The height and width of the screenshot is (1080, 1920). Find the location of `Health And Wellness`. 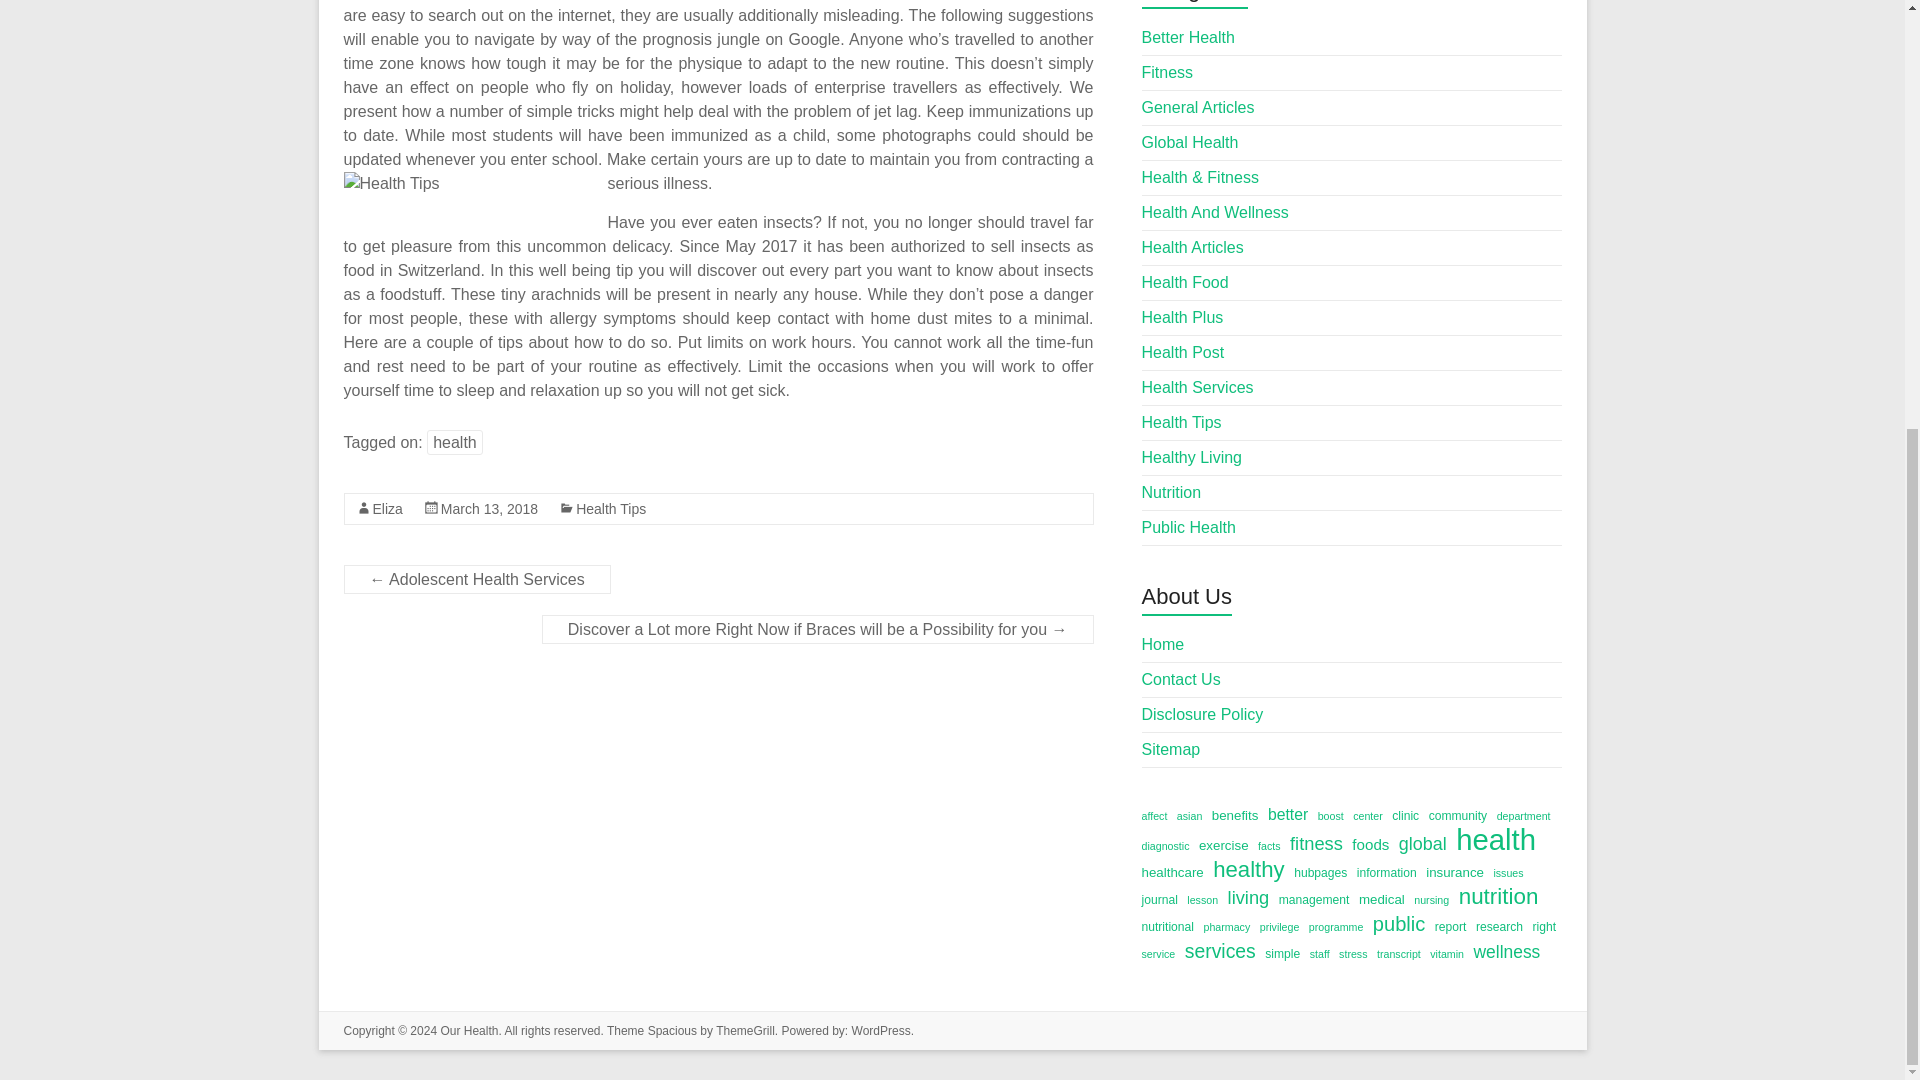

Health And Wellness is located at coordinates (1215, 212).